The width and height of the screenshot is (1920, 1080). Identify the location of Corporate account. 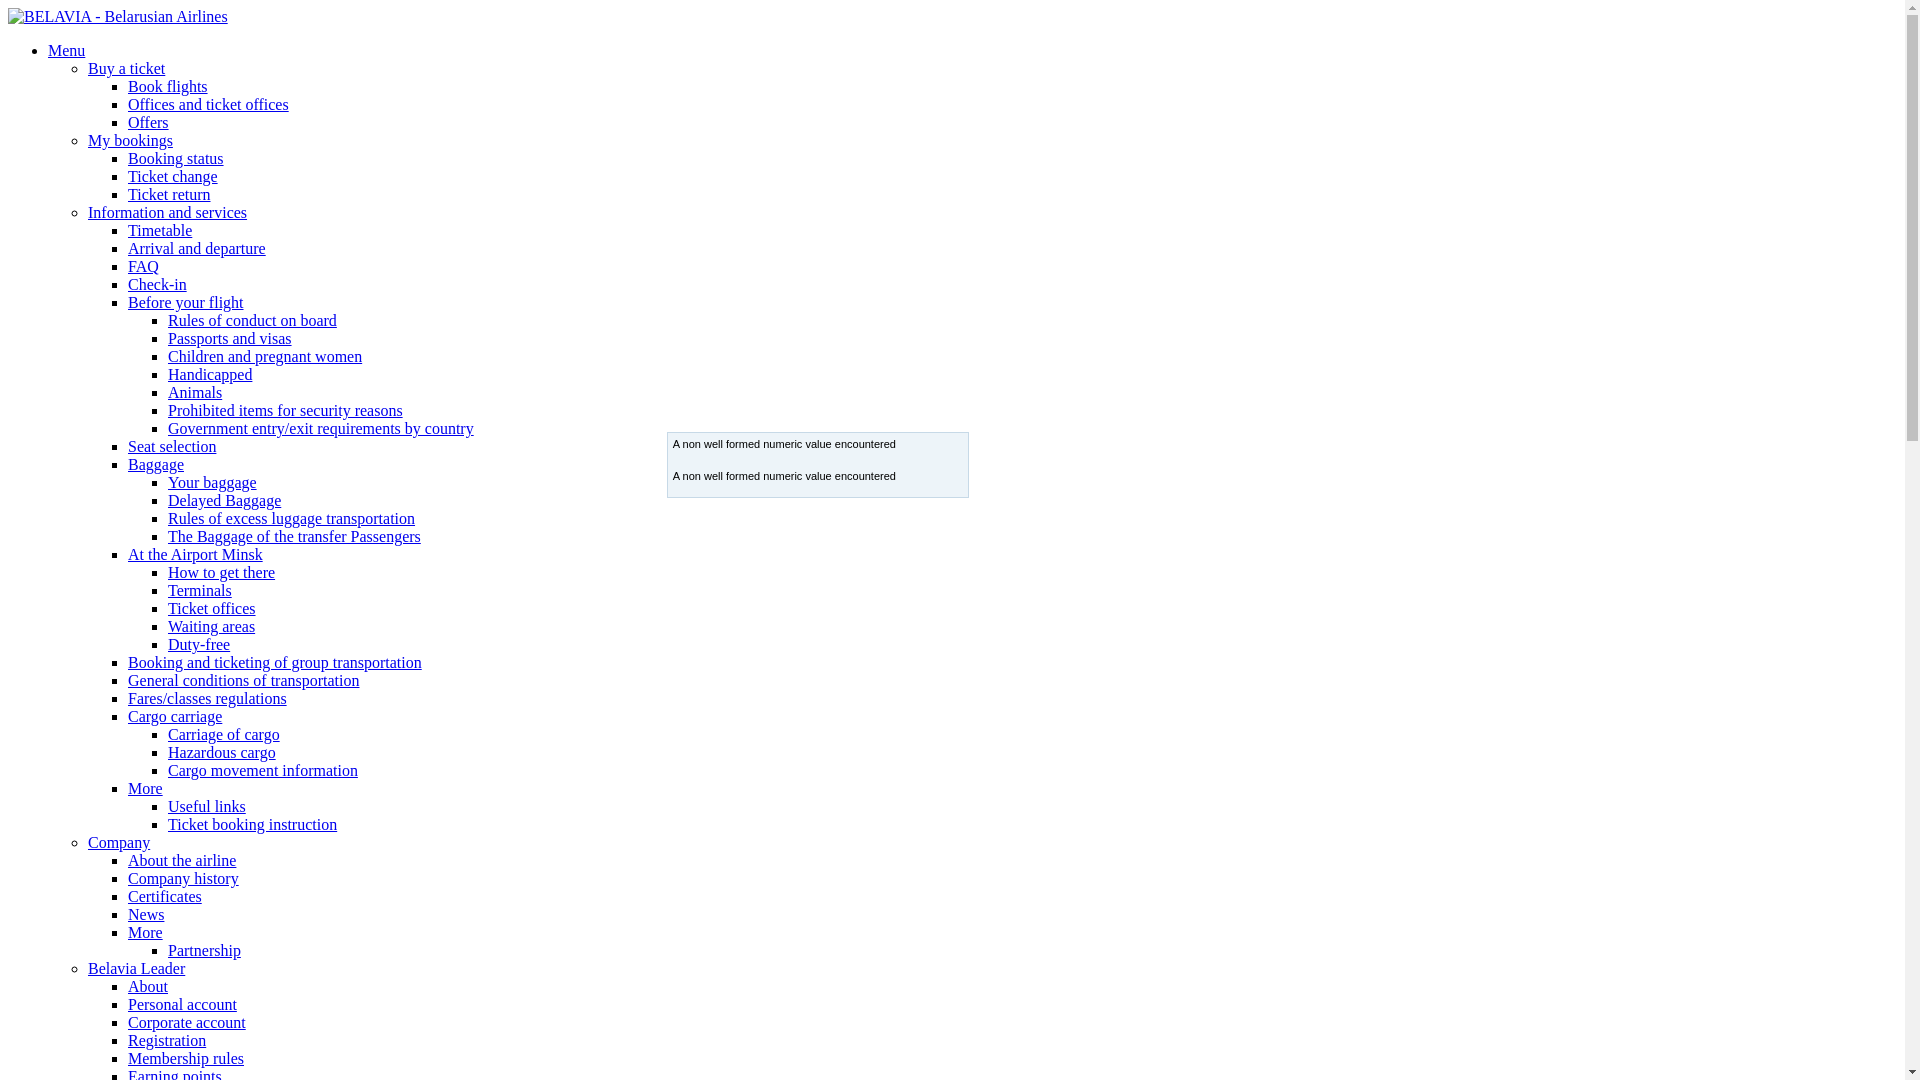
(186, 1022).